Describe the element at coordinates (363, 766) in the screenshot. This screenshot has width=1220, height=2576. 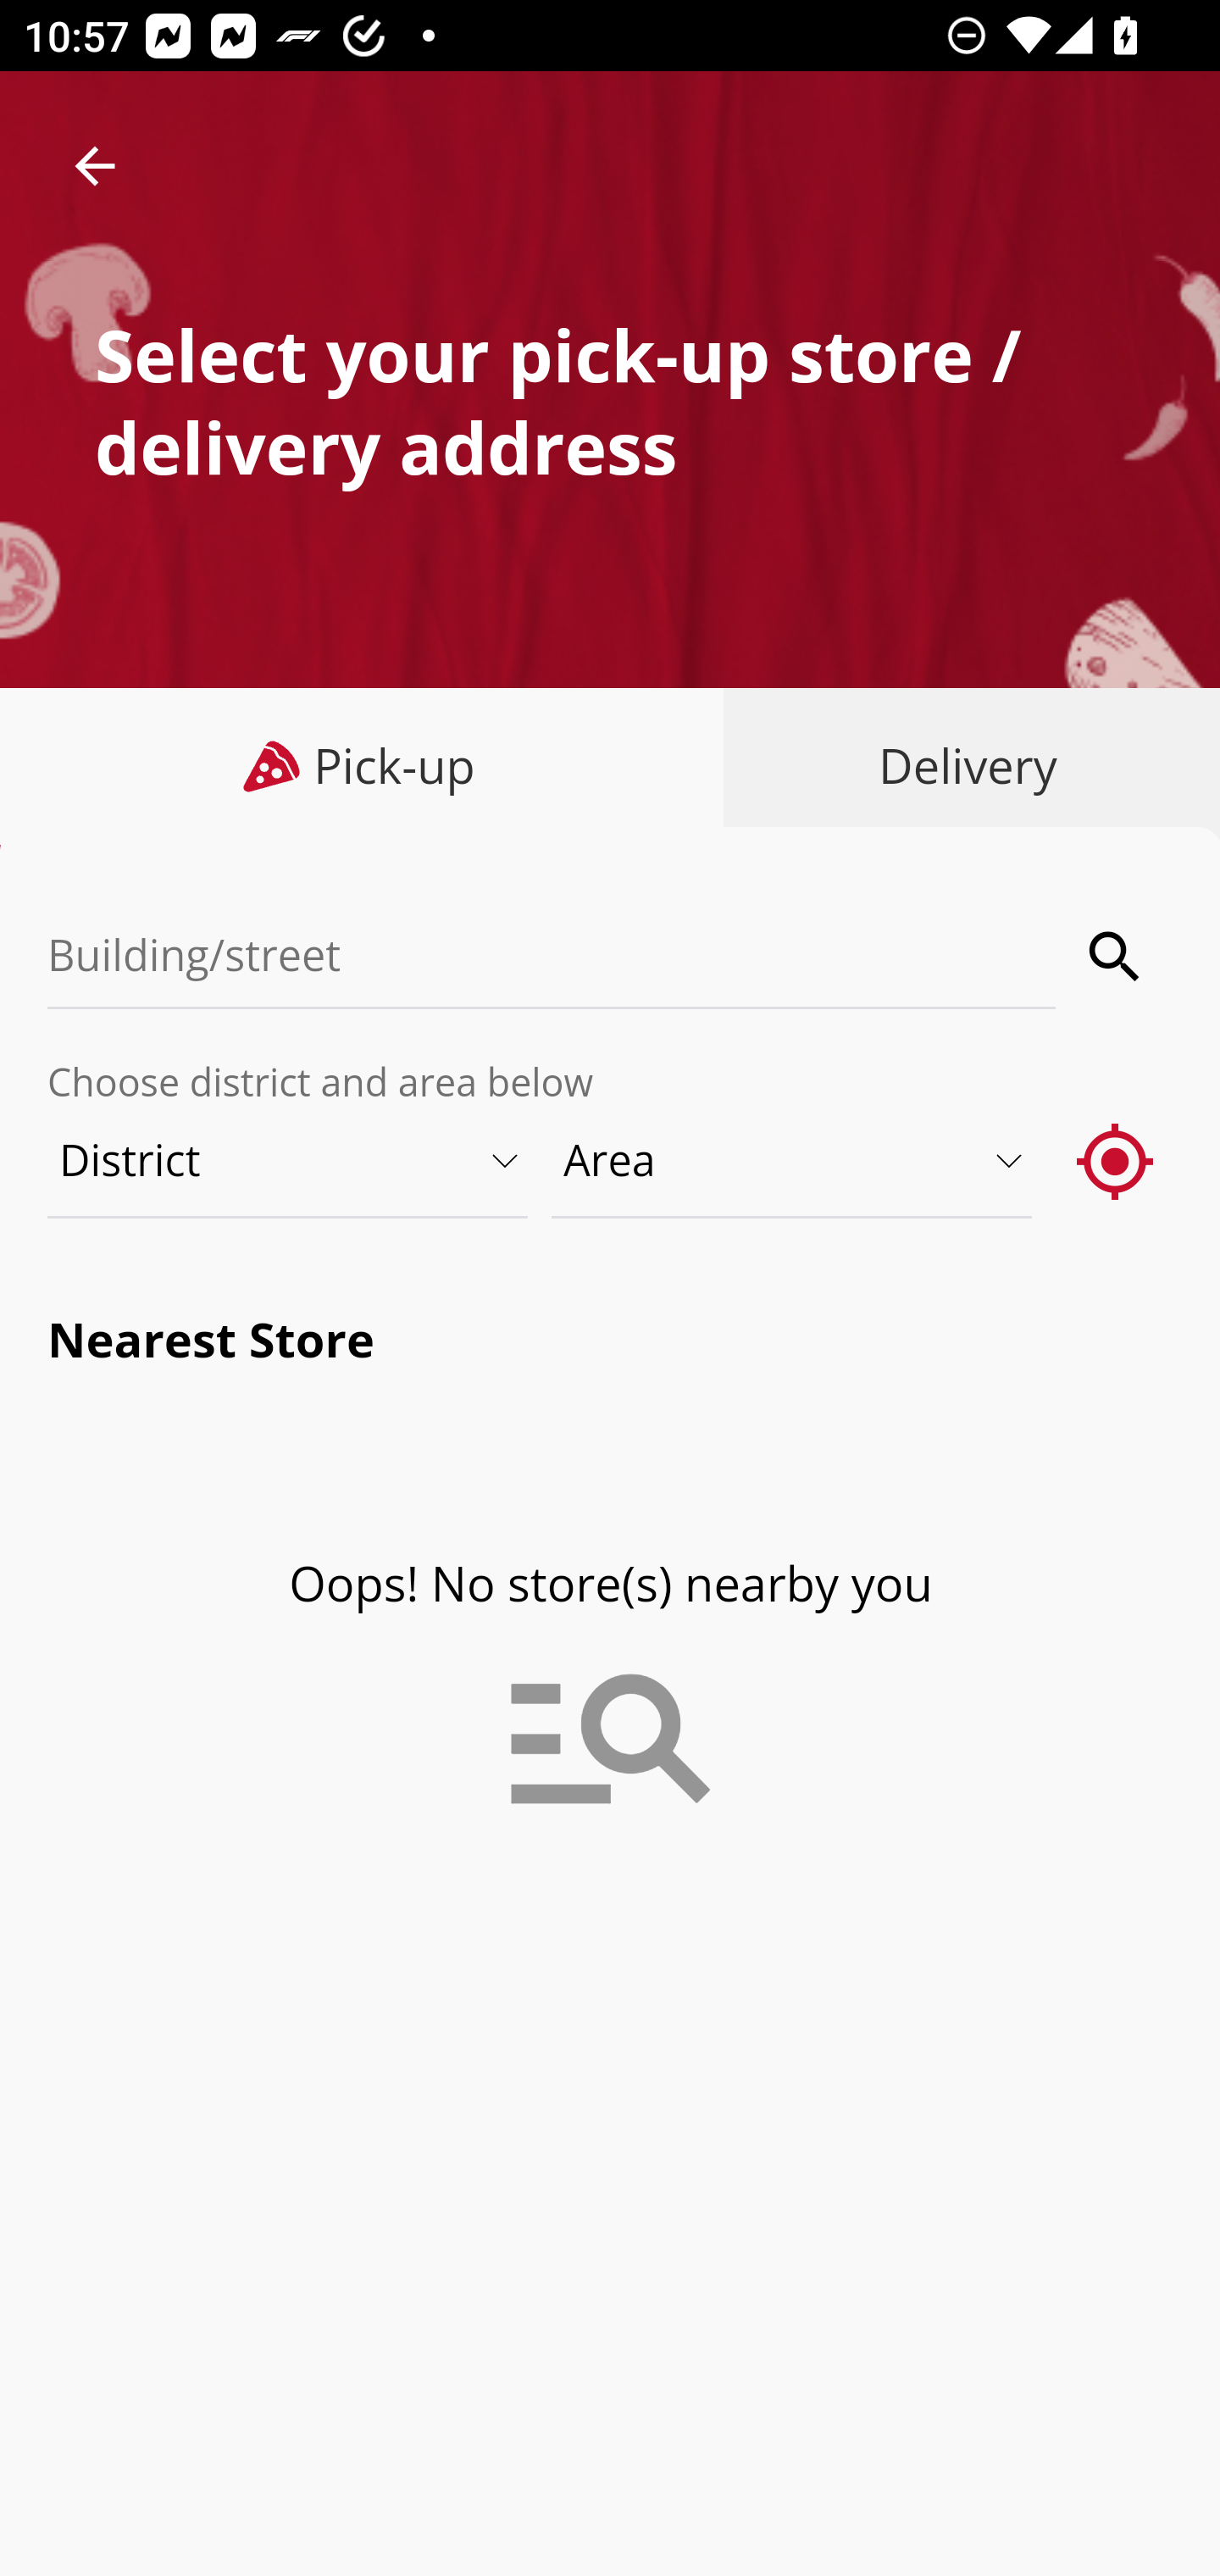
I see `Pick-up` at that location.